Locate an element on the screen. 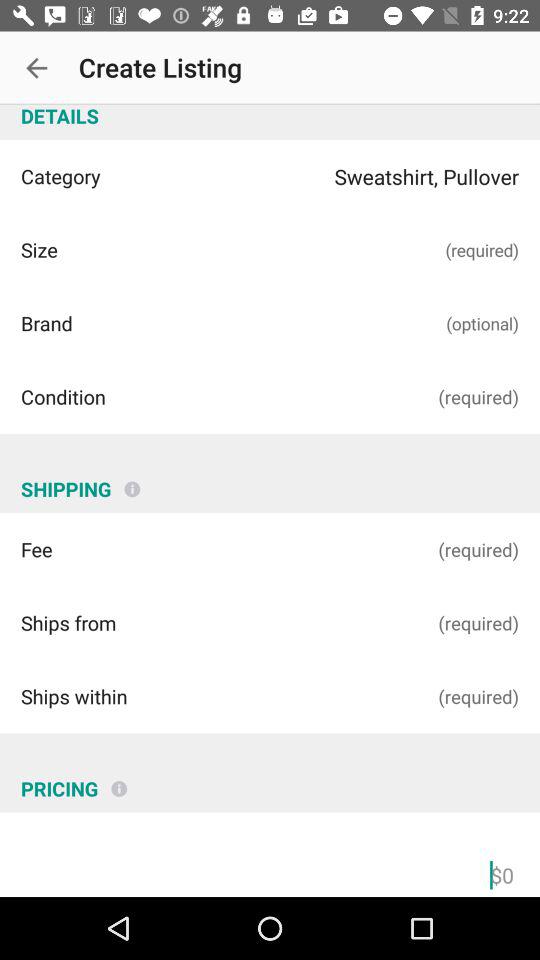 The image size is (540, 960). price field is located at coordinates (270, 872).